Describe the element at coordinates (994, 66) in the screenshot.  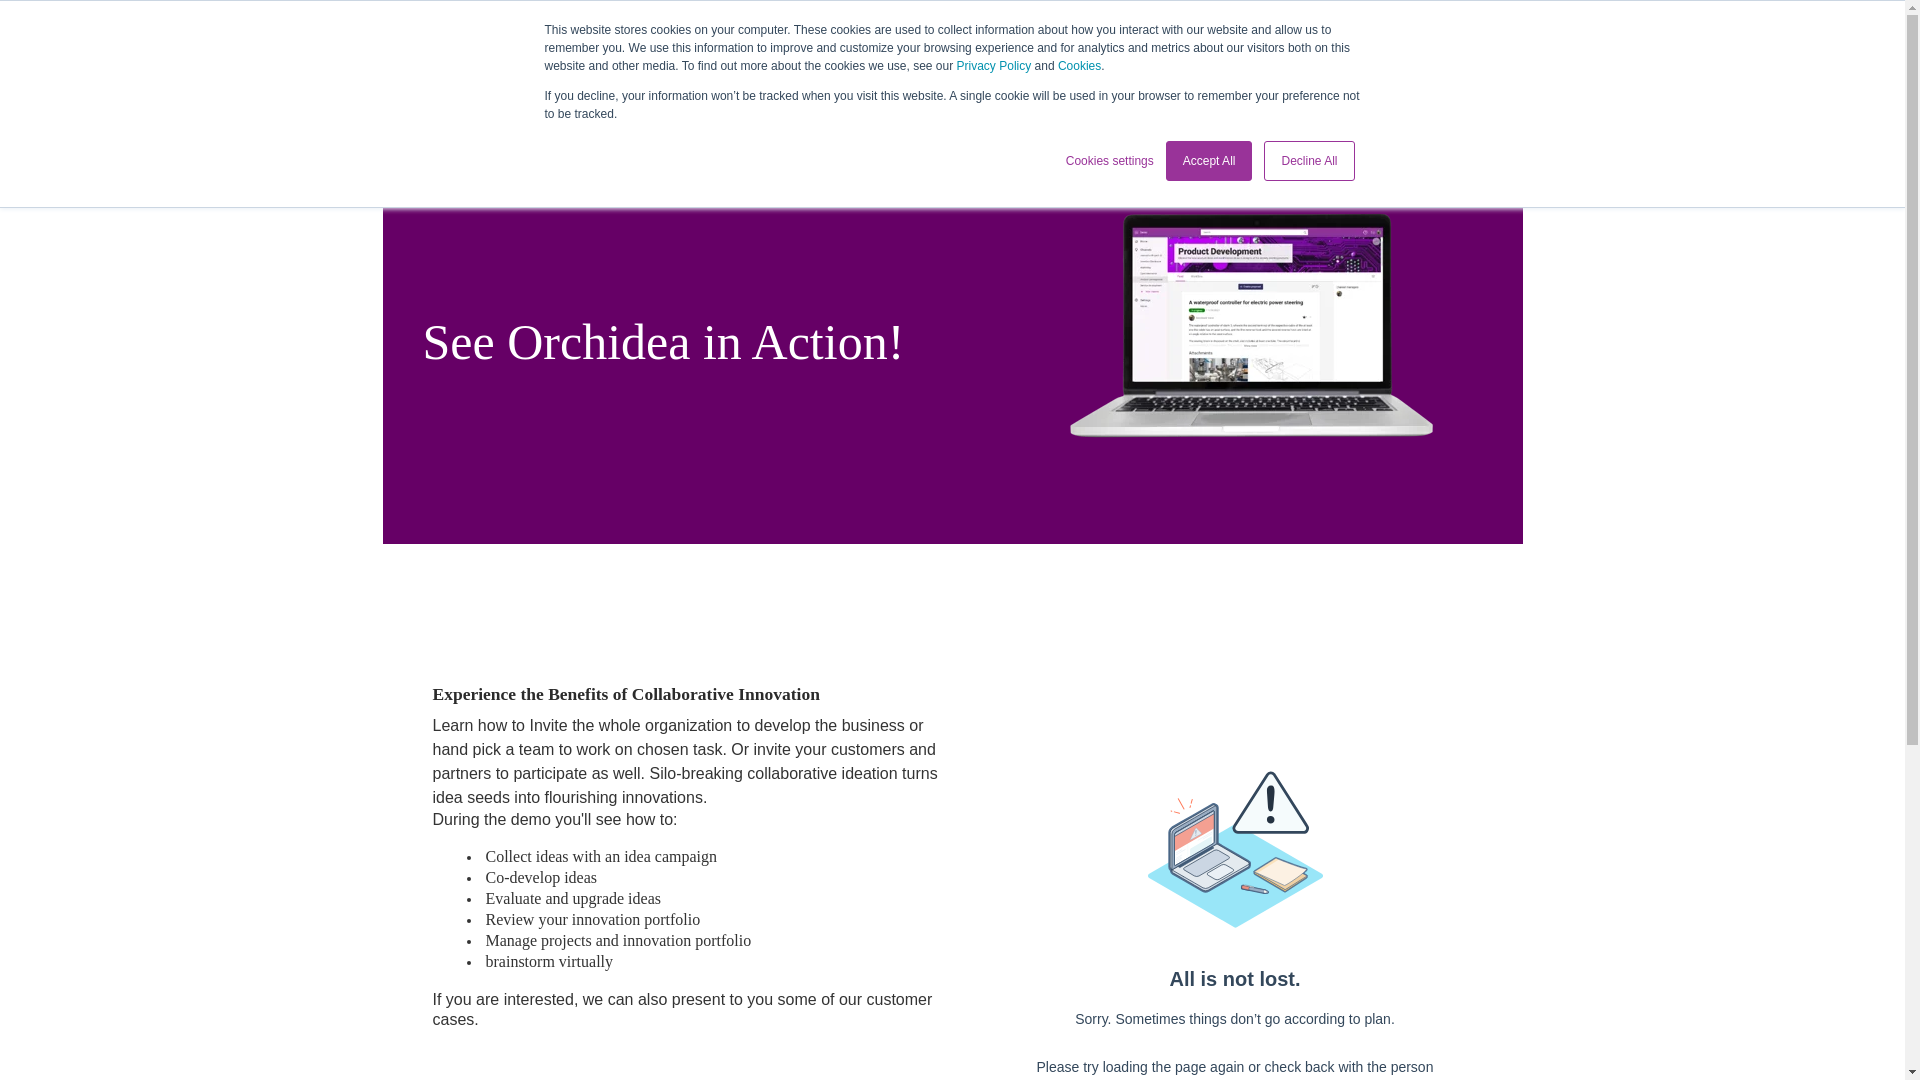
I see `Privacy Policy` at that location.